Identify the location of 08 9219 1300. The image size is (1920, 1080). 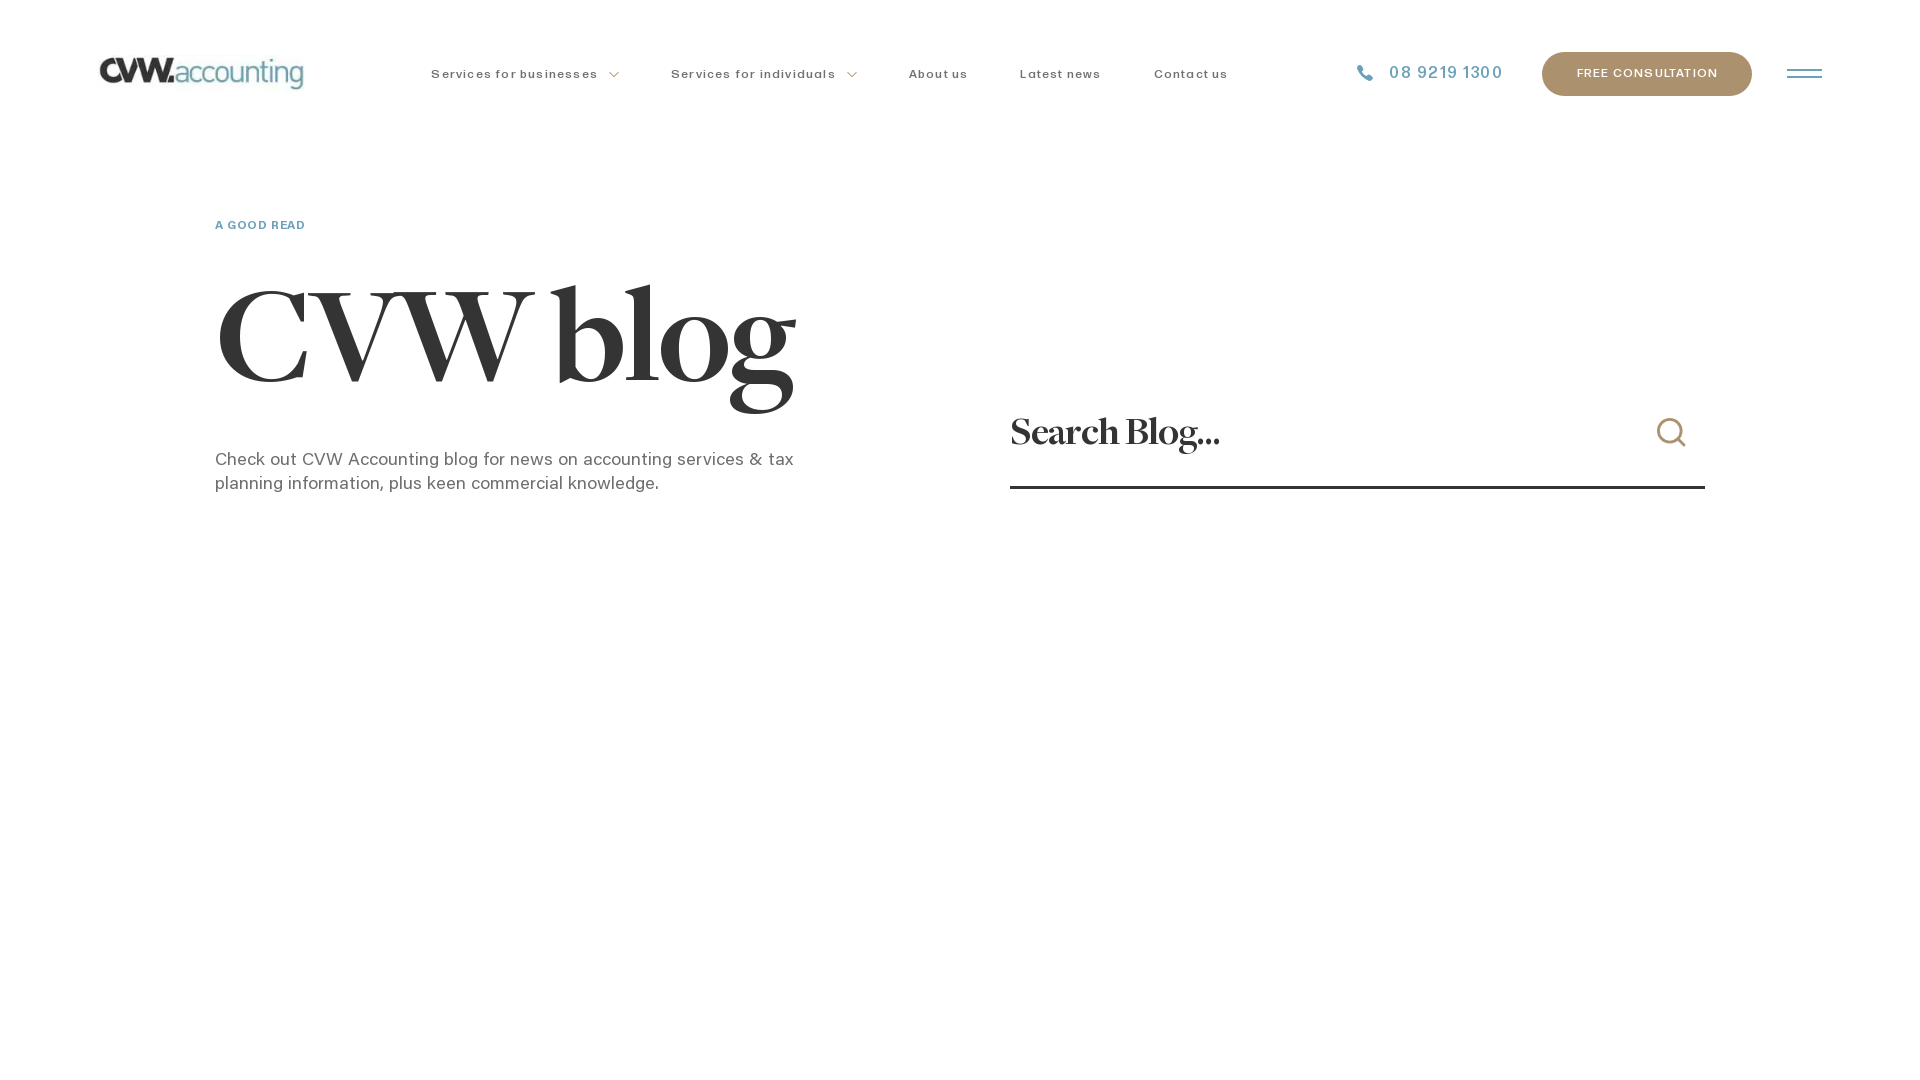
(1430, 74).